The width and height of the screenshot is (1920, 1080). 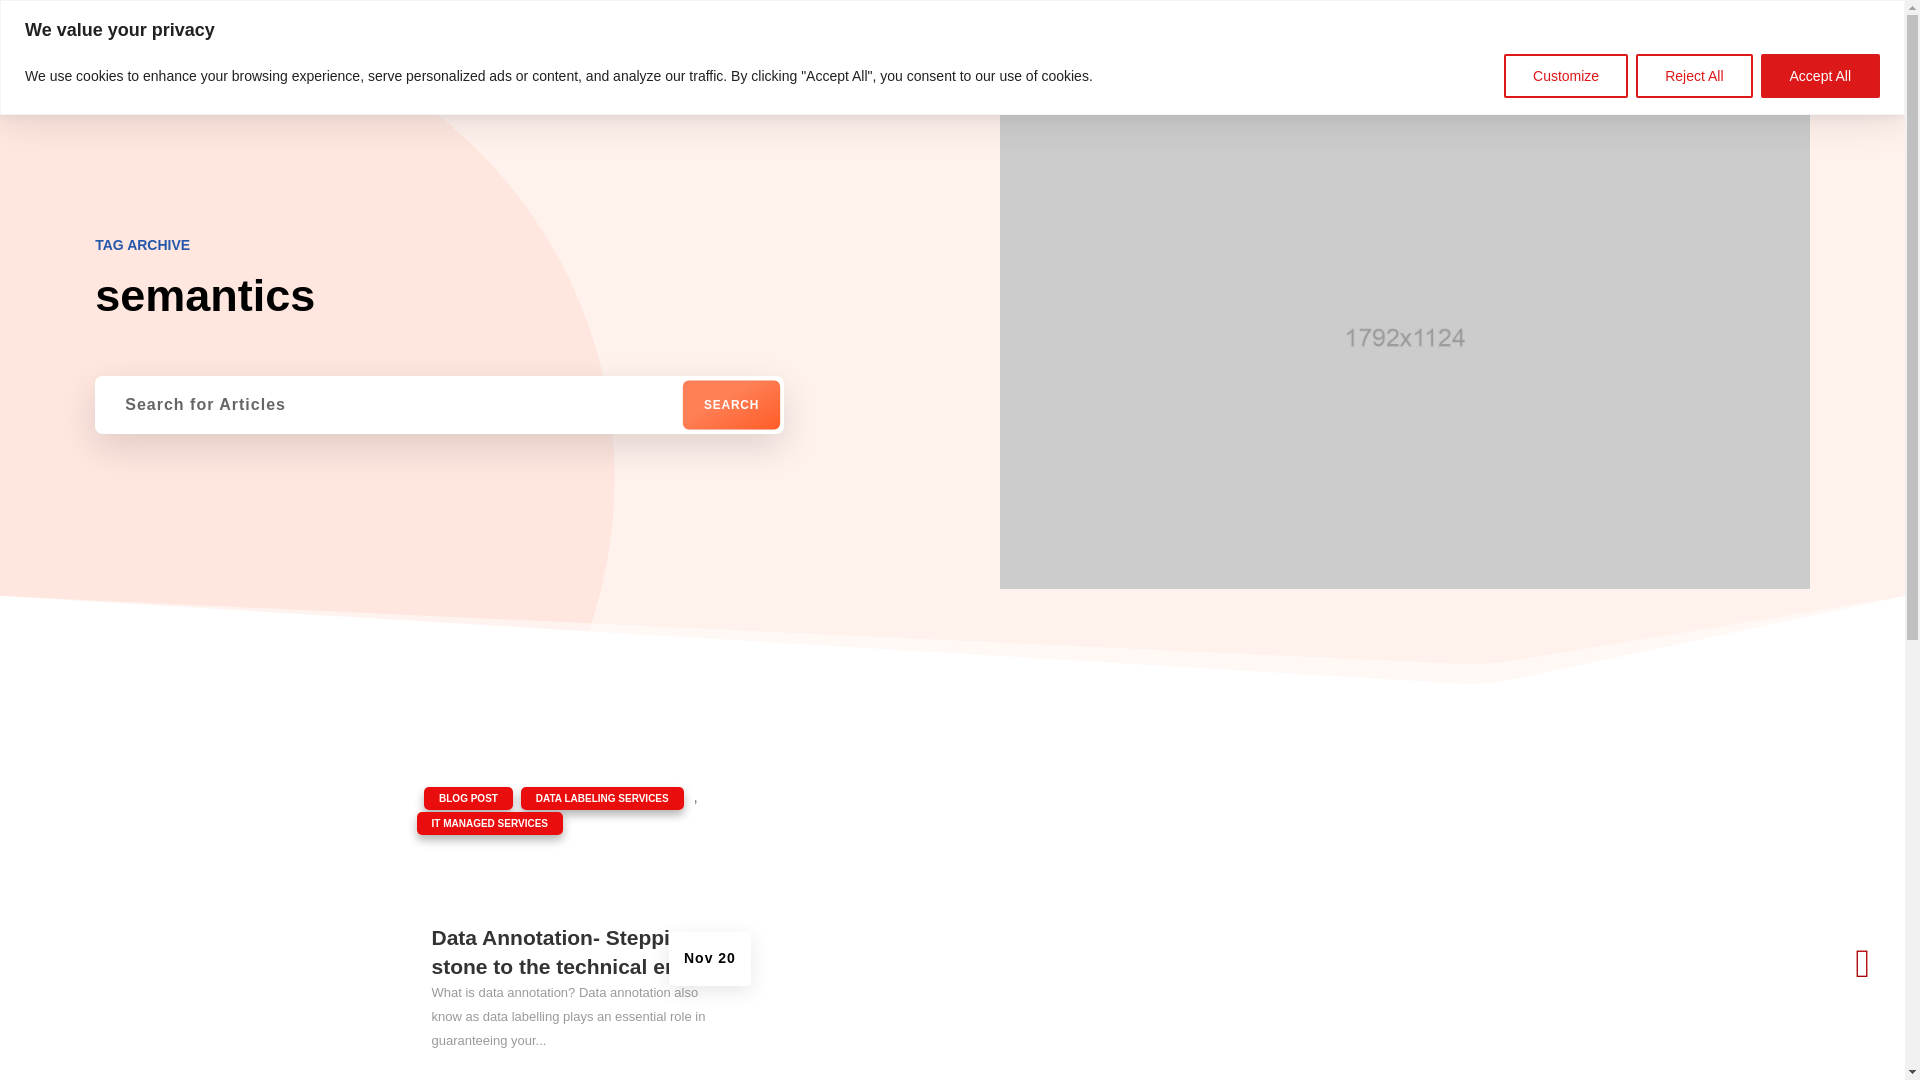 What do you see at coordinates (1738, 14) in the screenshot?
I see `Follow on LinkedIn` at bounding box center [1738, 14].